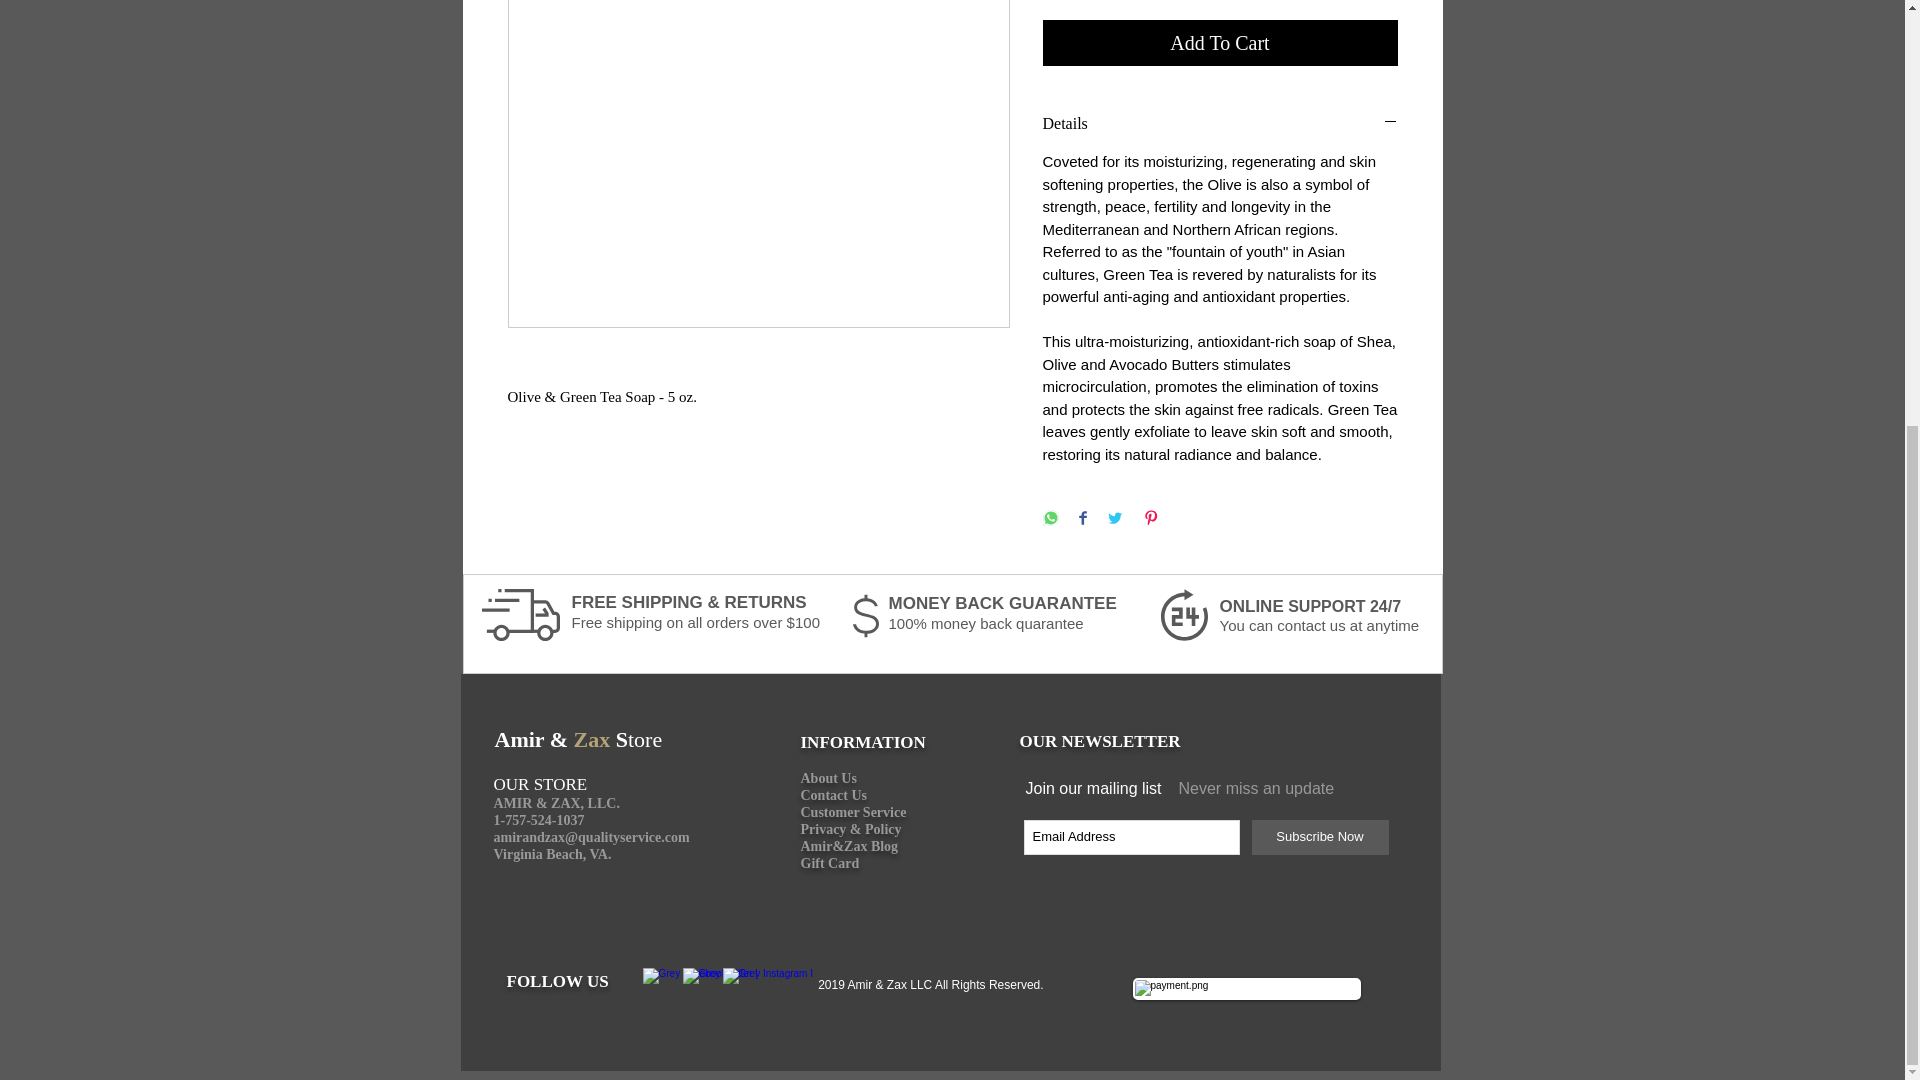 The width and height of the screenshot is (1920, 1080). Describe the element at coordinates (1220, 124) in the screenshot. I see `Details` at that location.